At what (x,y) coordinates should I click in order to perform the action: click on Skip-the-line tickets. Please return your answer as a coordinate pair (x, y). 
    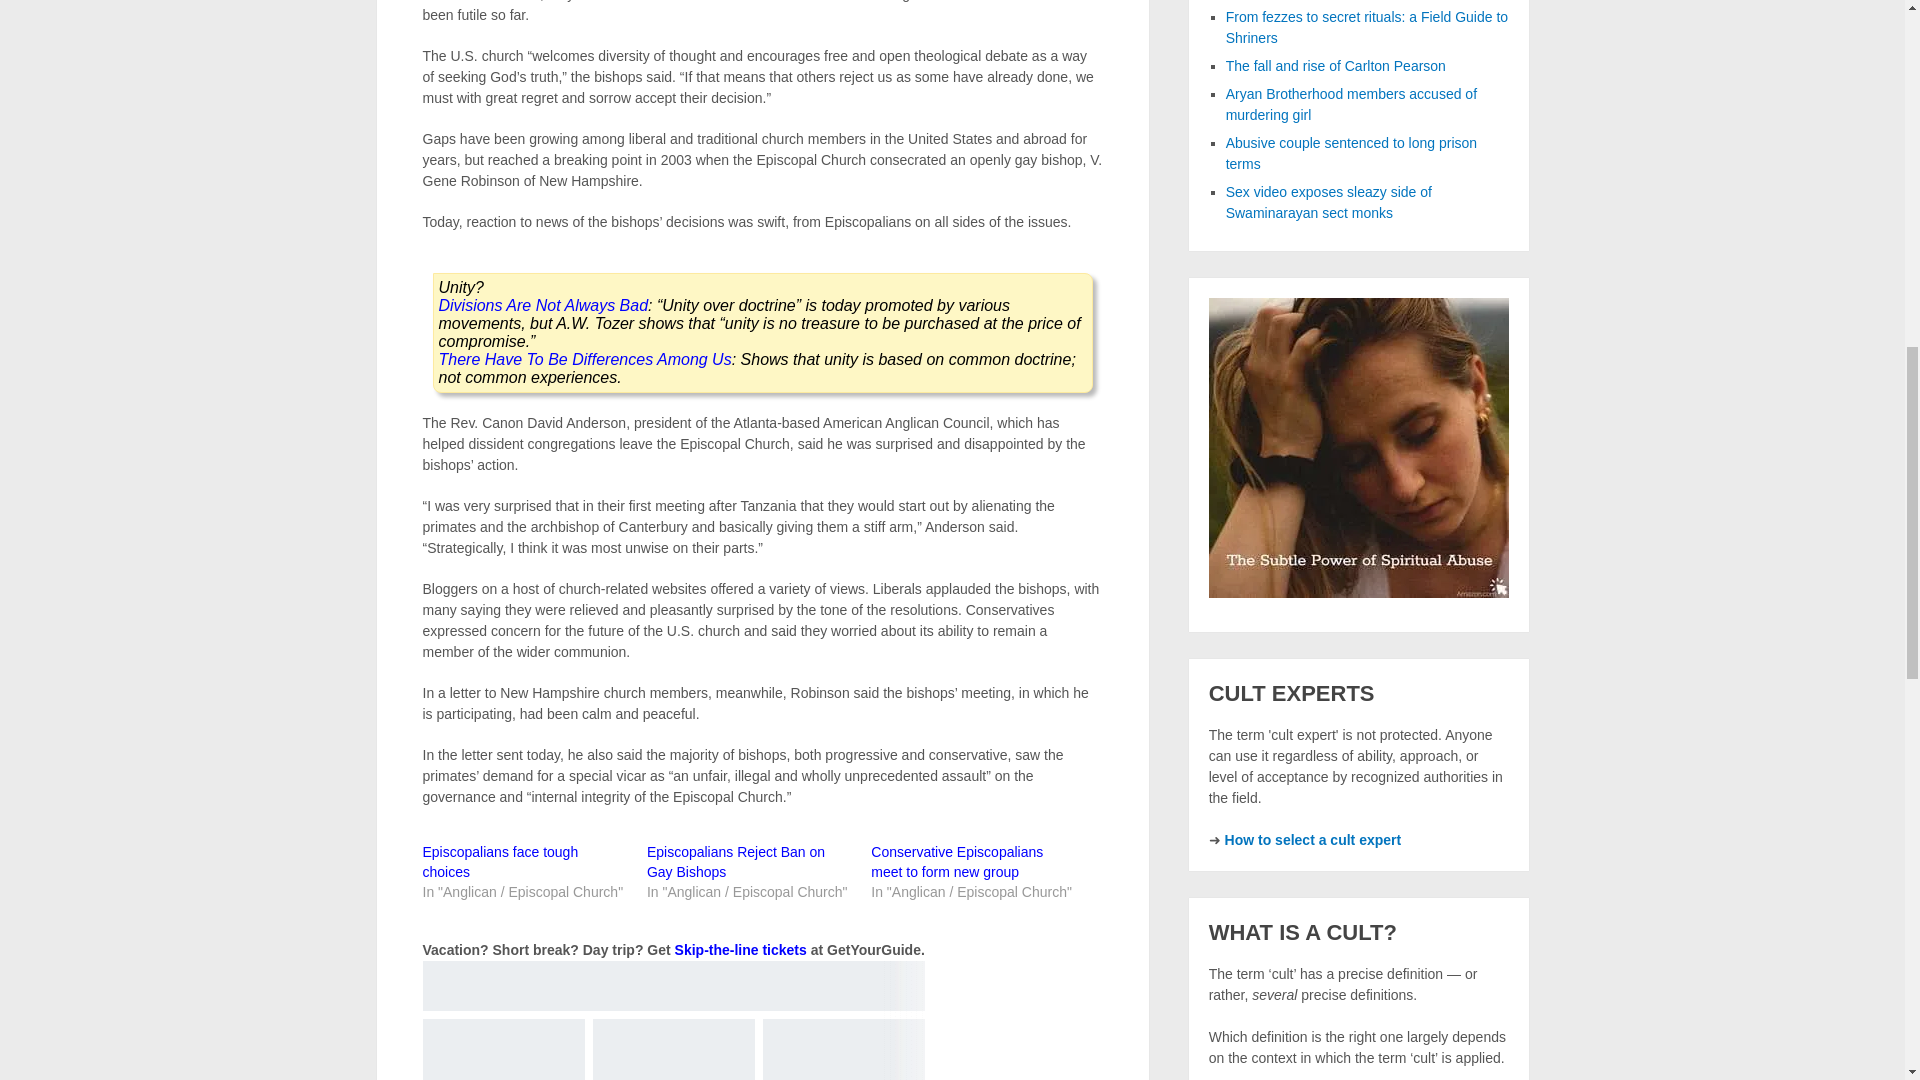
    Looking at the image, I should click on (740, 949).